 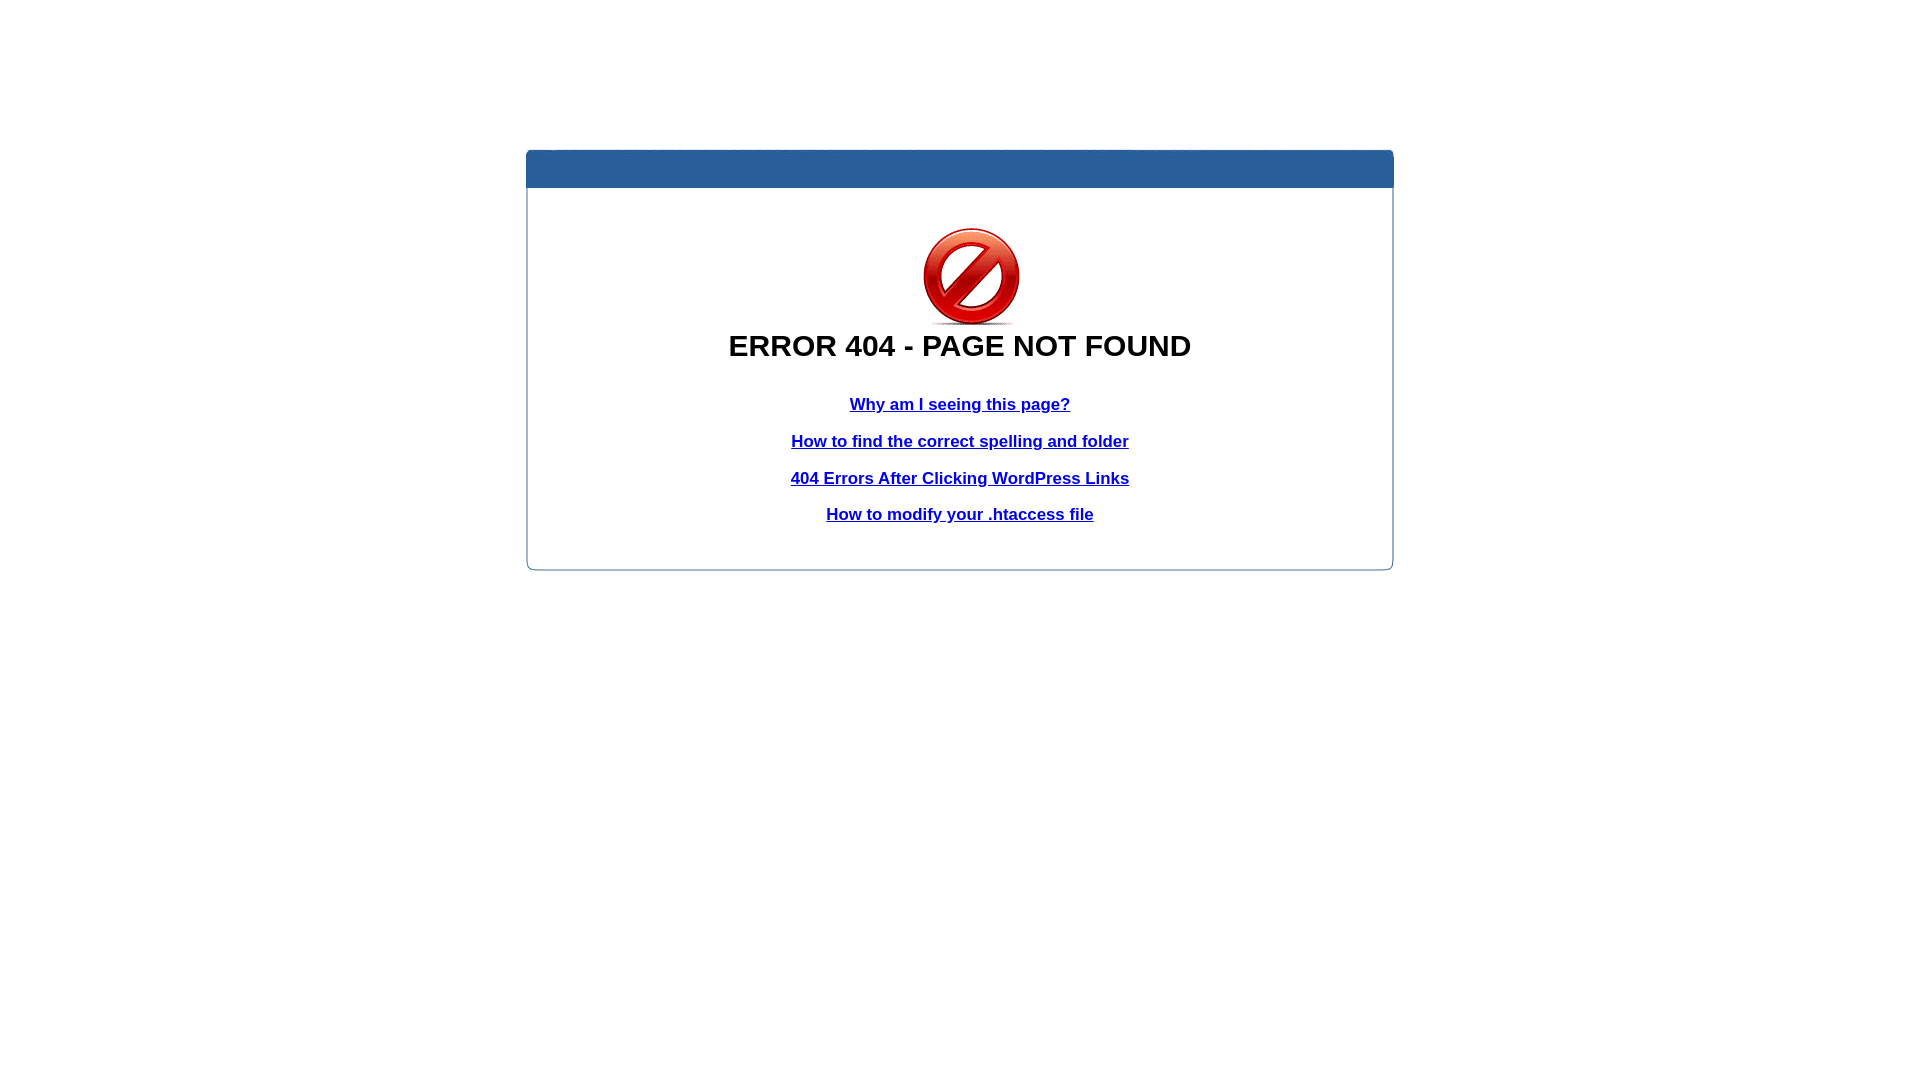 What do you see at coordinates (960, 404) in the screenshot?
I see `Why am I seeing this page?` at bounding box center [960, 404].